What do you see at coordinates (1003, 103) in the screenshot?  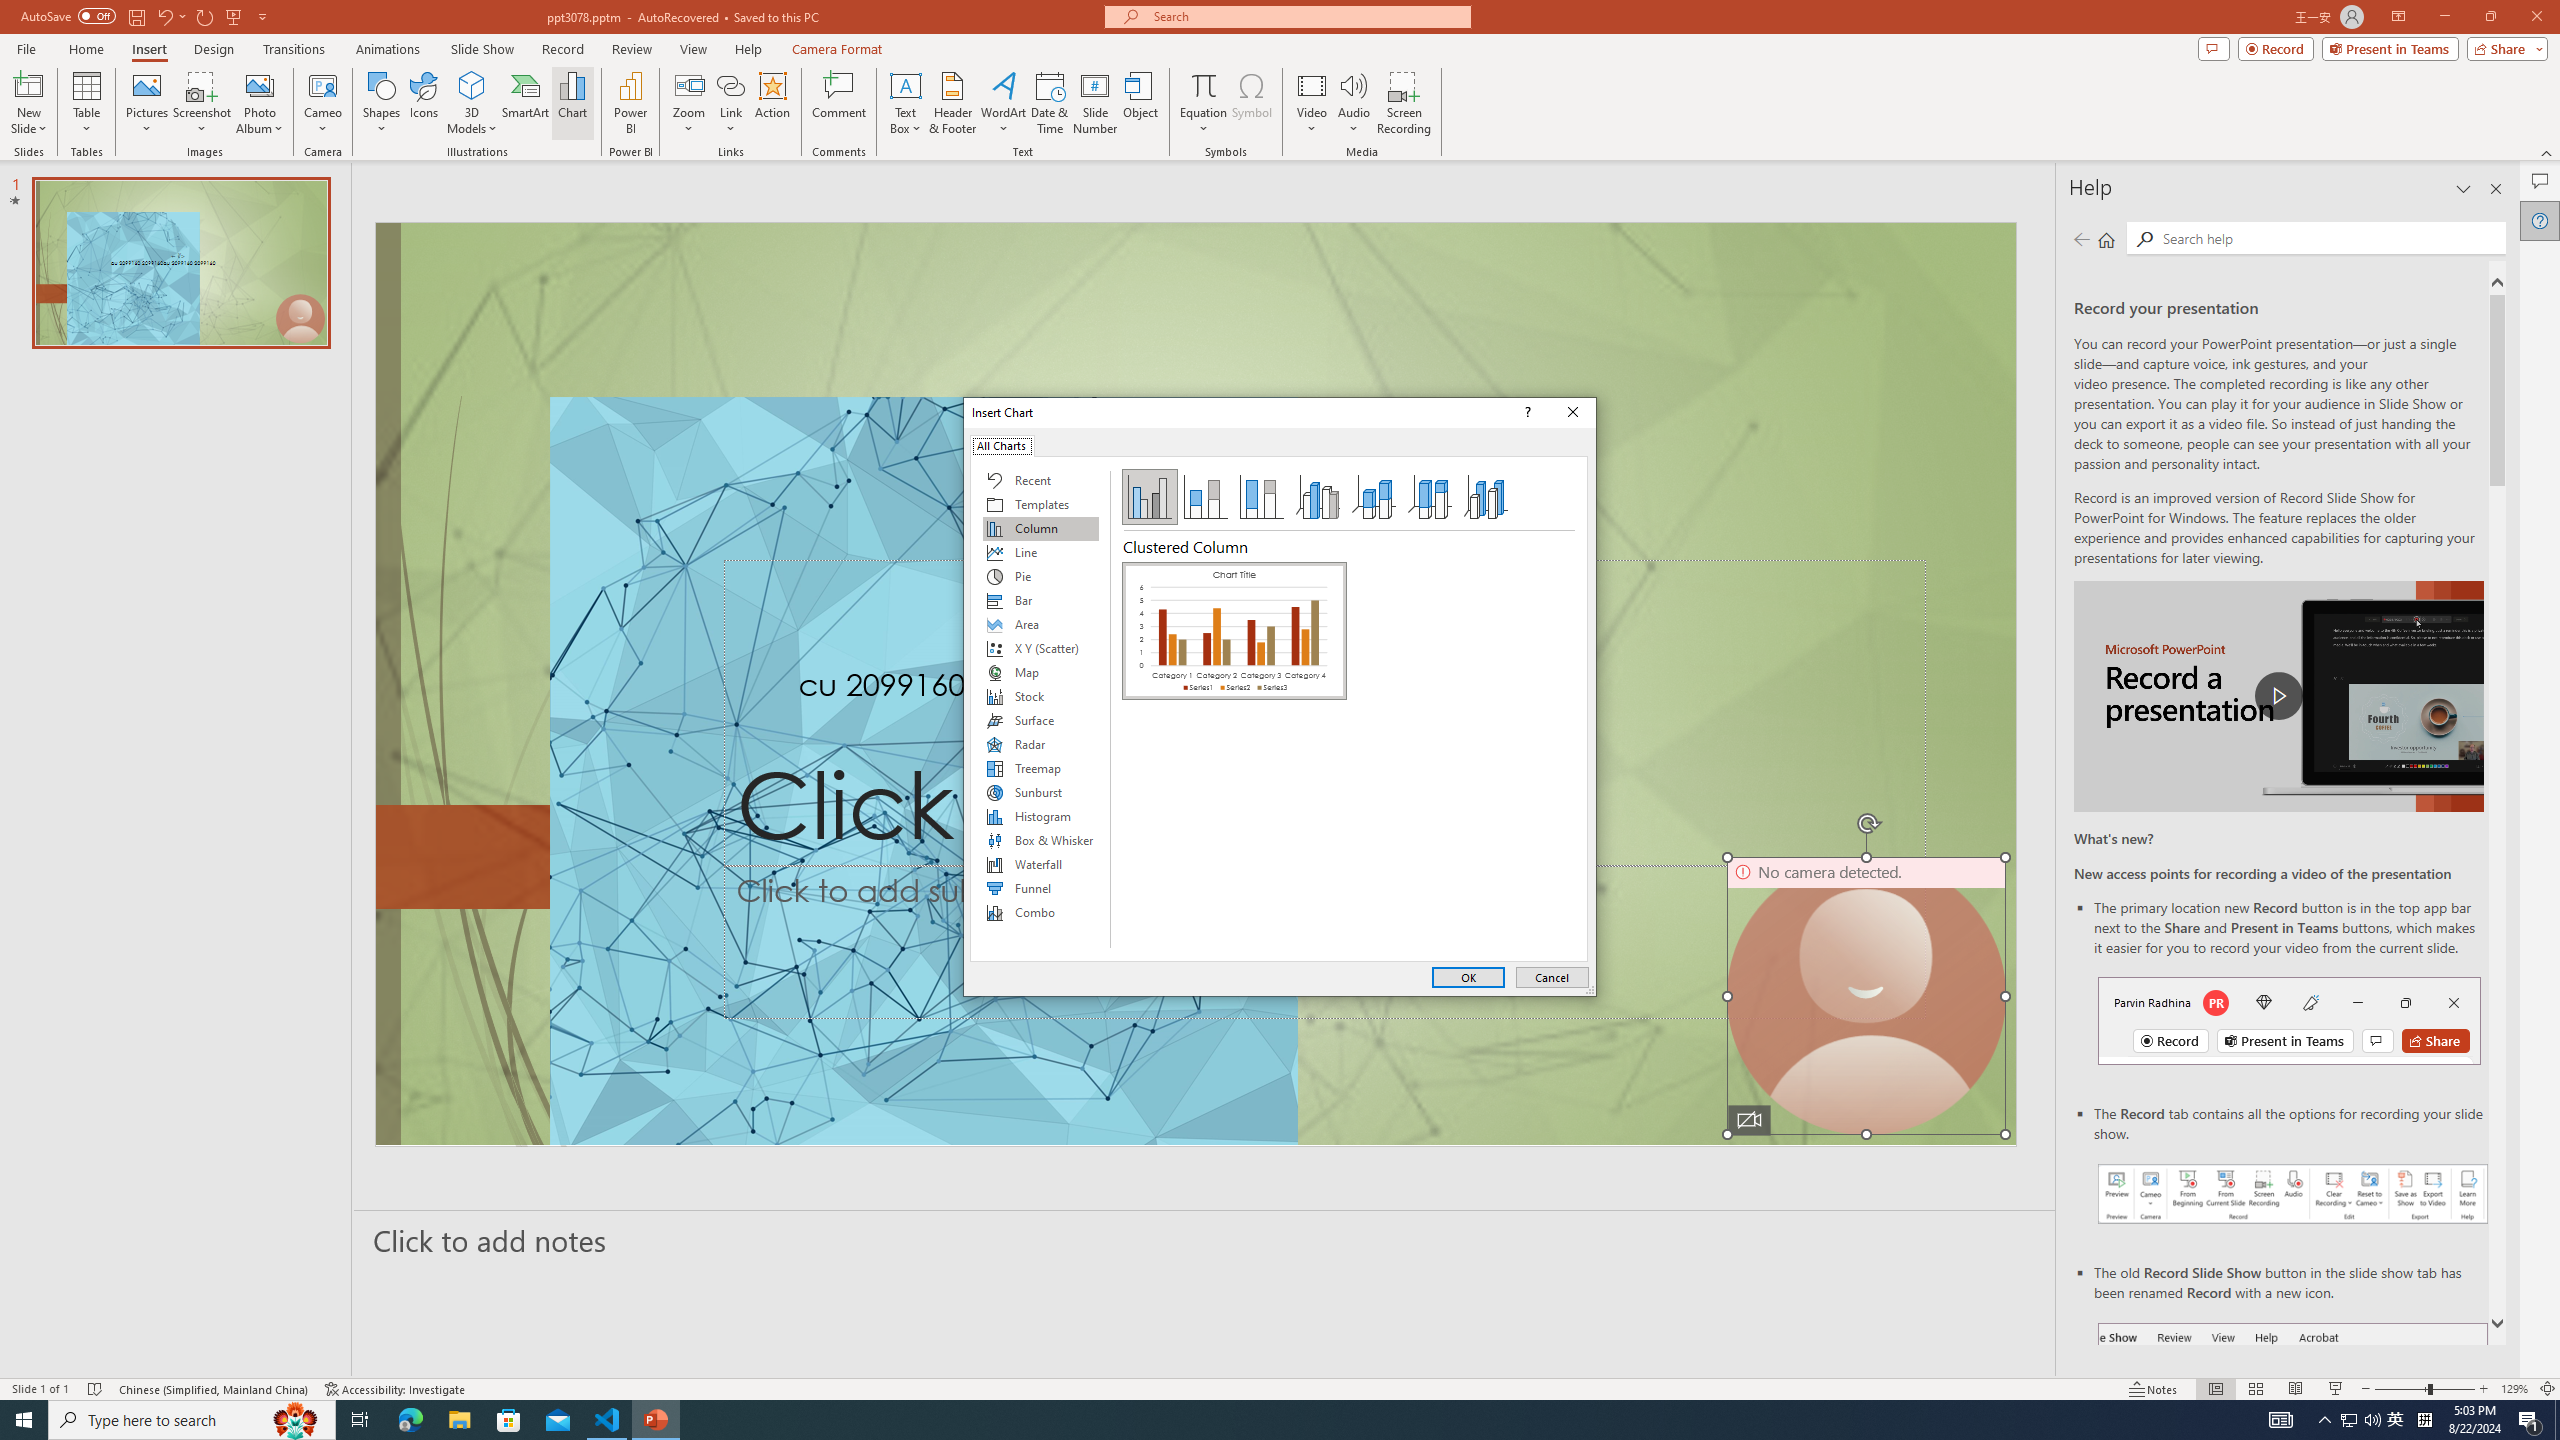 I see `WordArt` at bounding box center [1003, 103].